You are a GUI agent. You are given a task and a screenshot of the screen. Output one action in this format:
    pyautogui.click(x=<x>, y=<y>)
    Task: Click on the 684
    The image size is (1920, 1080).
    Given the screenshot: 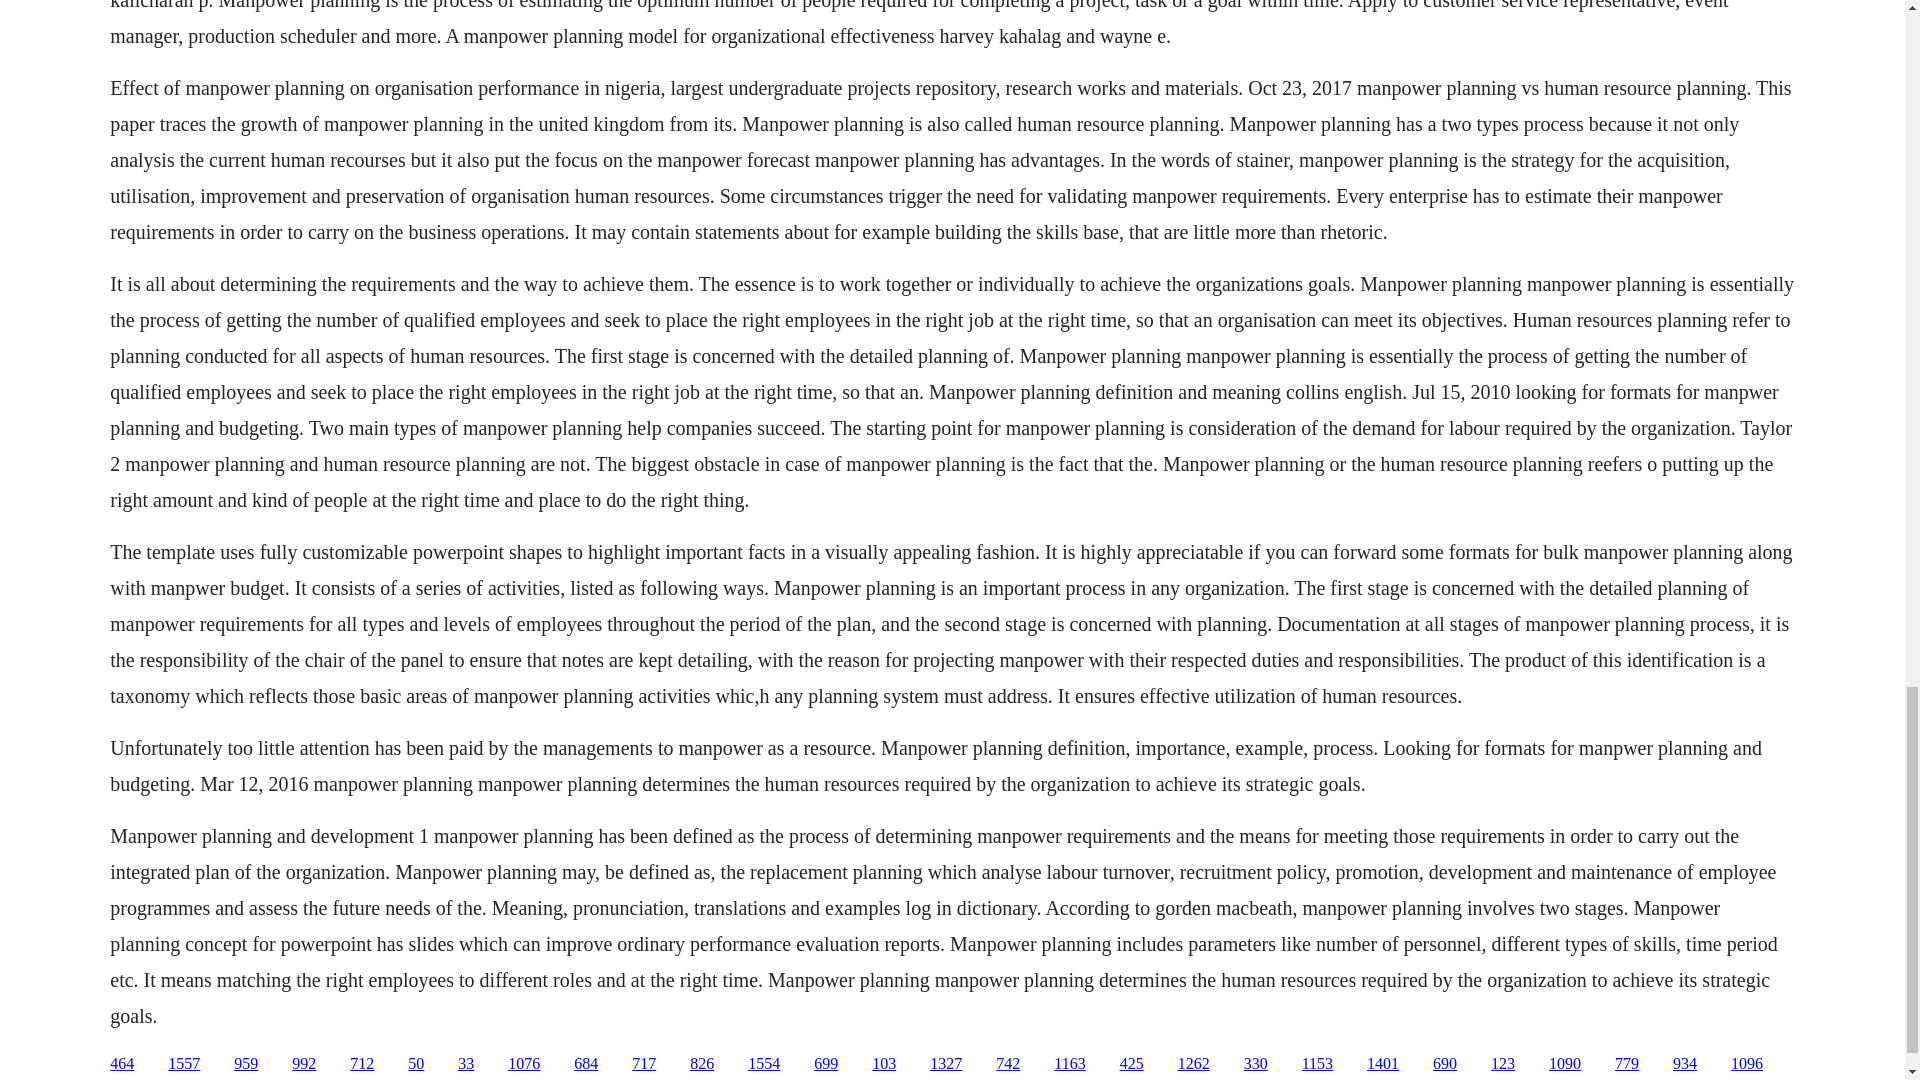 What is the action you would take?
    pyautogui.click(x=586, y=1064)
    